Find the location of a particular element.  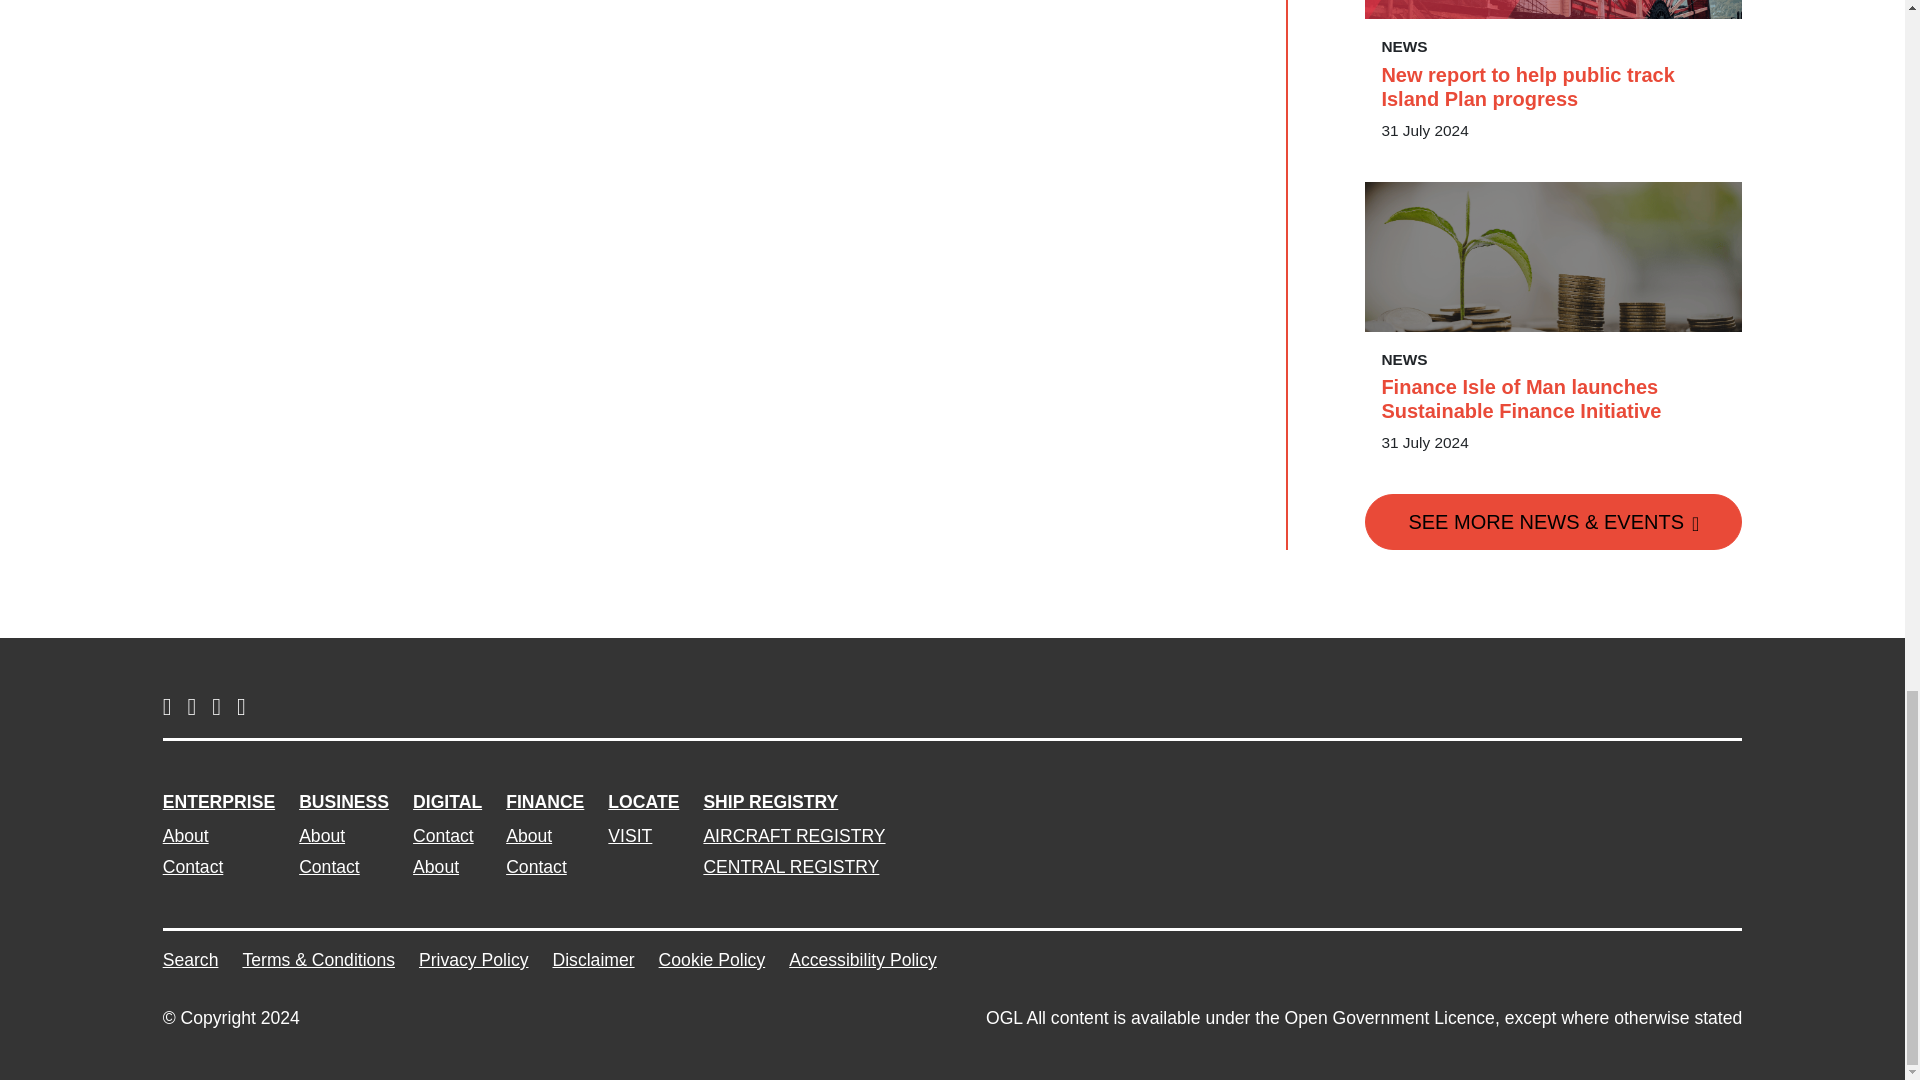

BUSINESS is located at coordinates (344, 802).